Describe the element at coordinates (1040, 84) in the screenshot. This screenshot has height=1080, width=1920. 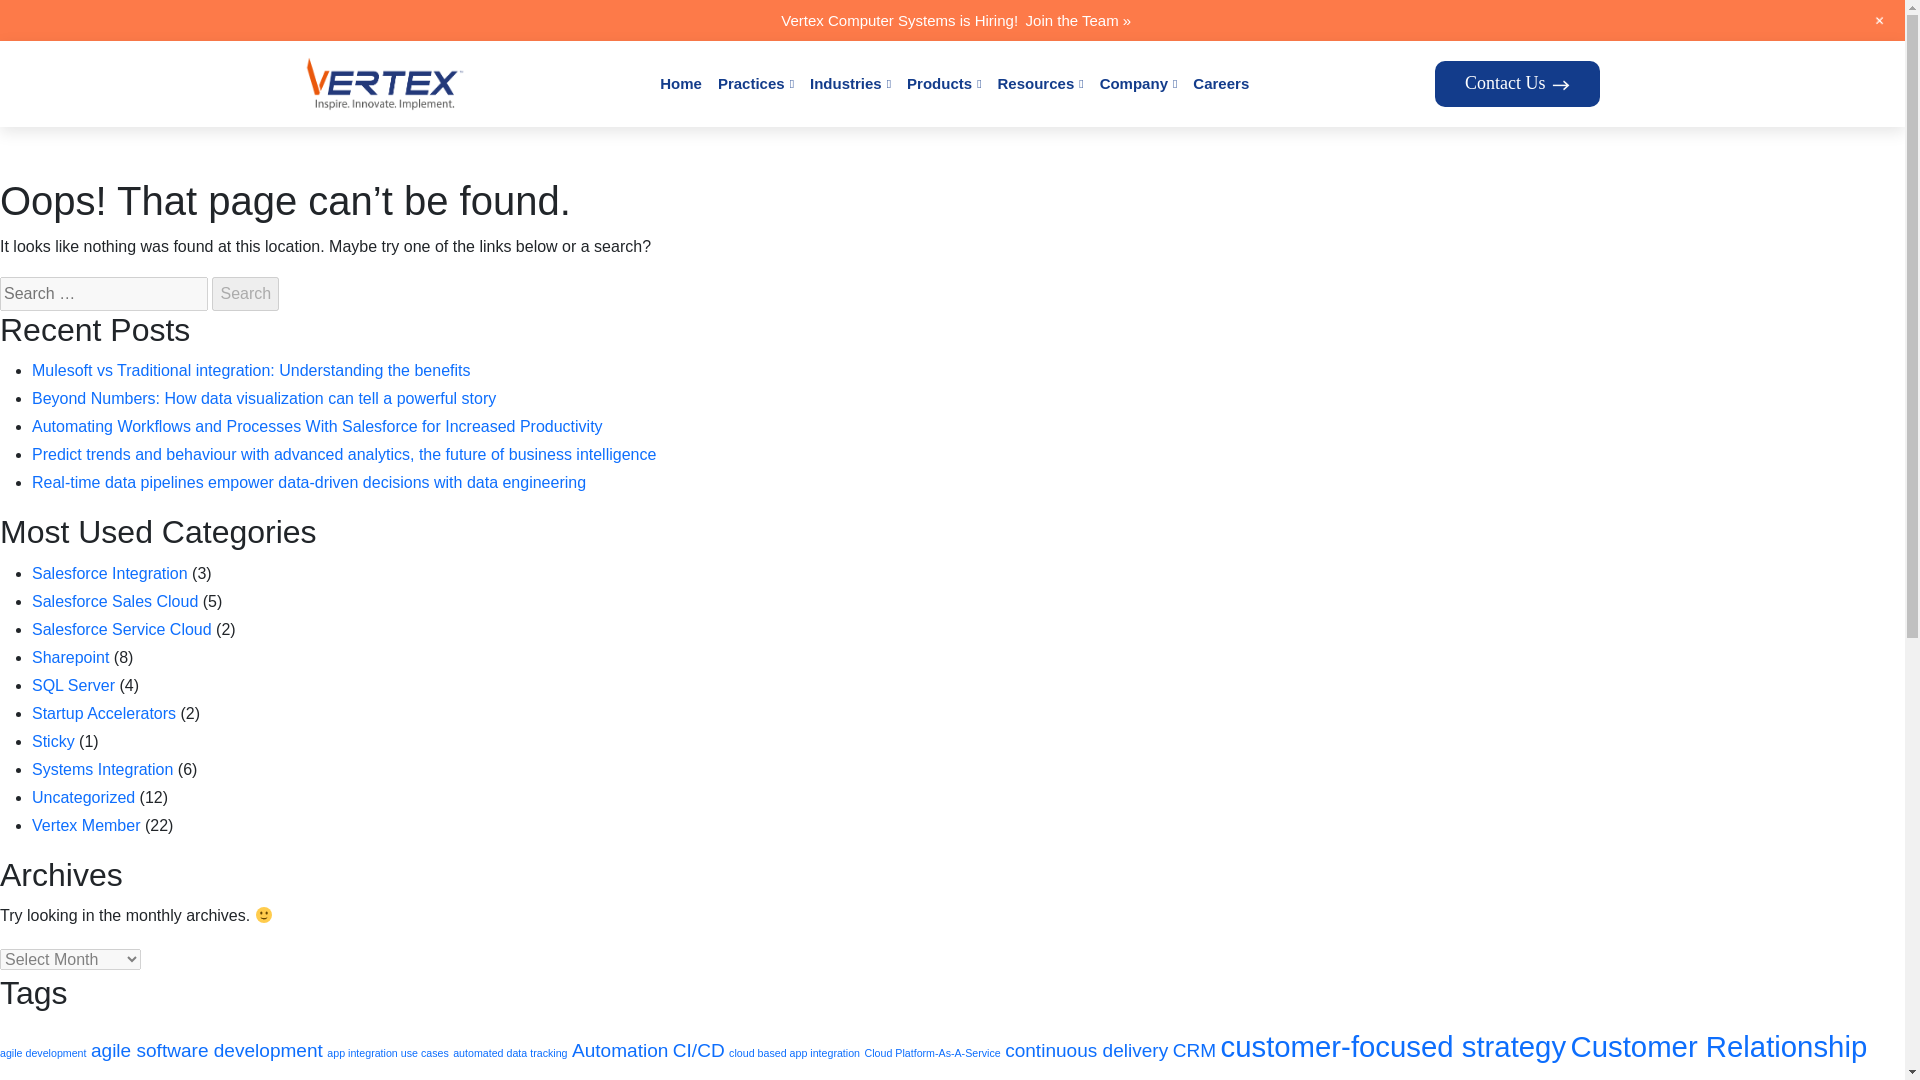
I see `Resources` at that location.